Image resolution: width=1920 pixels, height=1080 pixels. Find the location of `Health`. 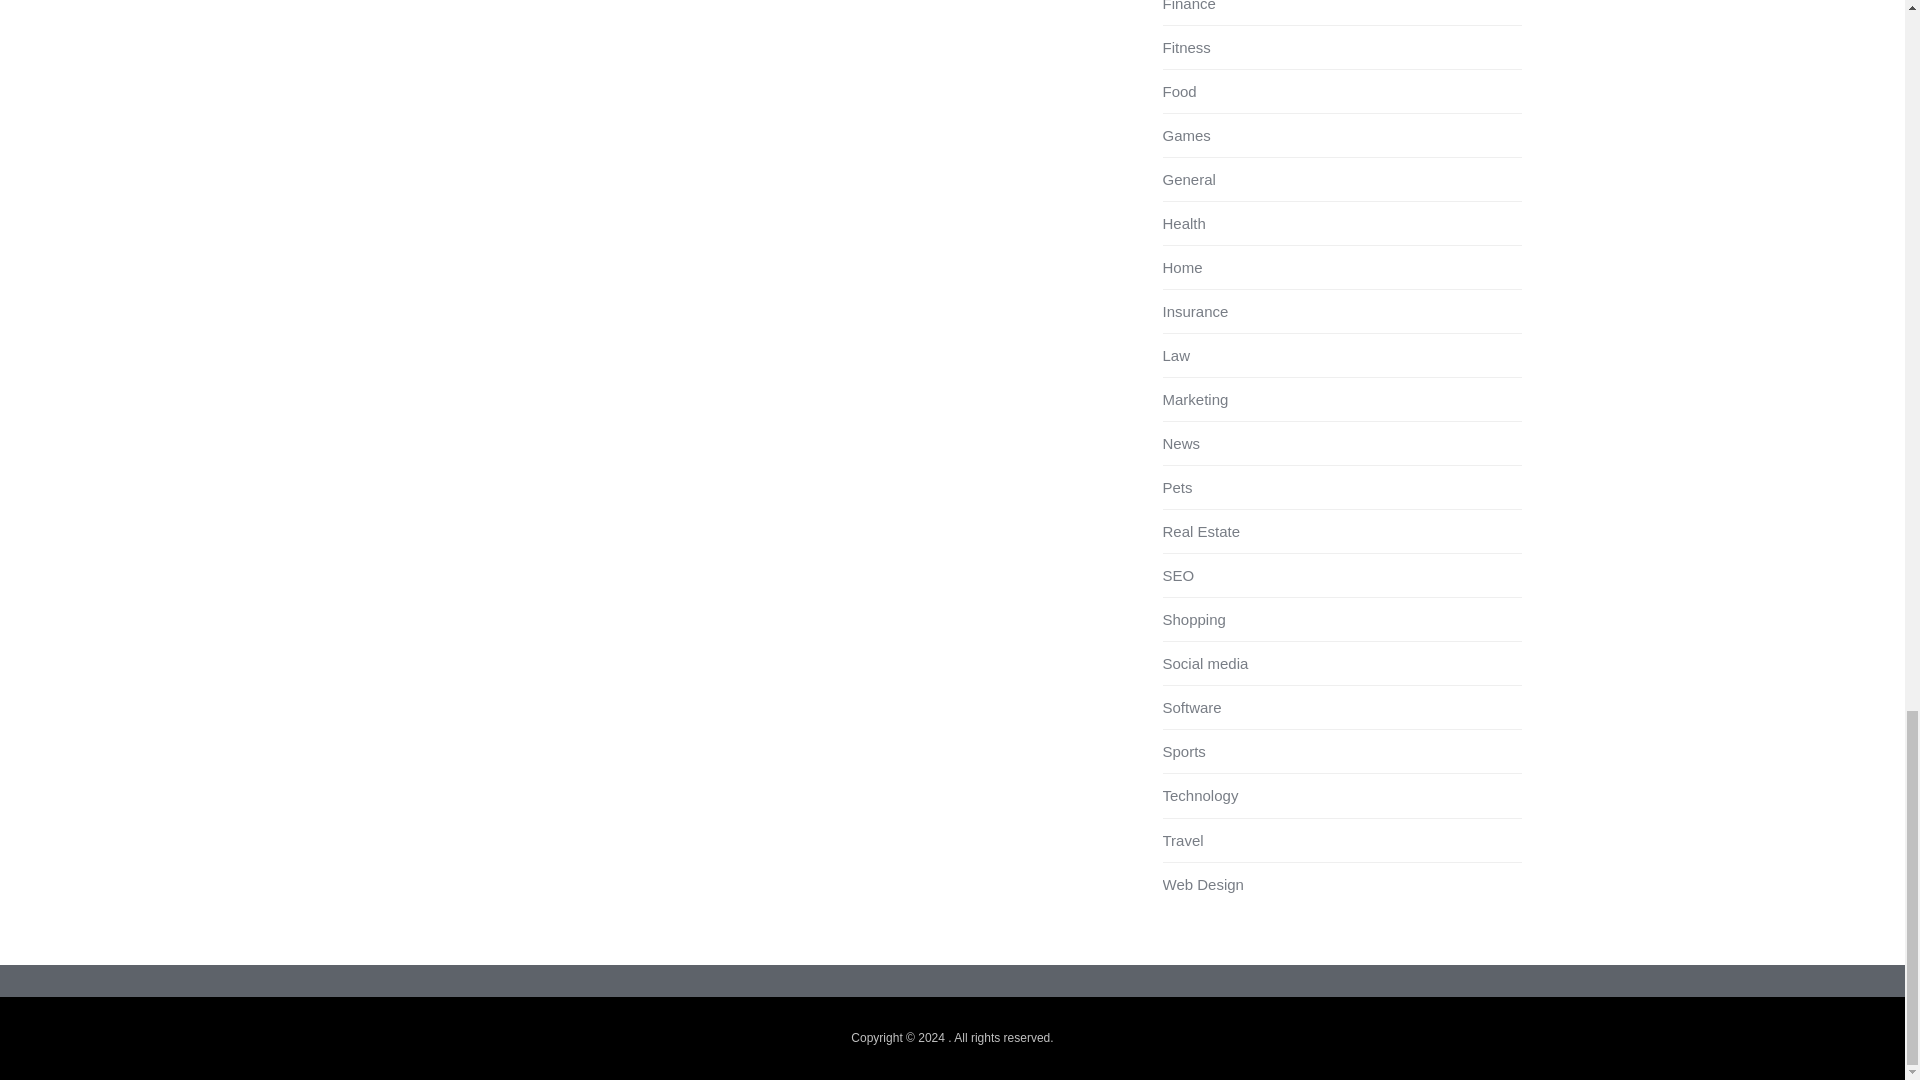

Health is located at coordinates (1183, 223).